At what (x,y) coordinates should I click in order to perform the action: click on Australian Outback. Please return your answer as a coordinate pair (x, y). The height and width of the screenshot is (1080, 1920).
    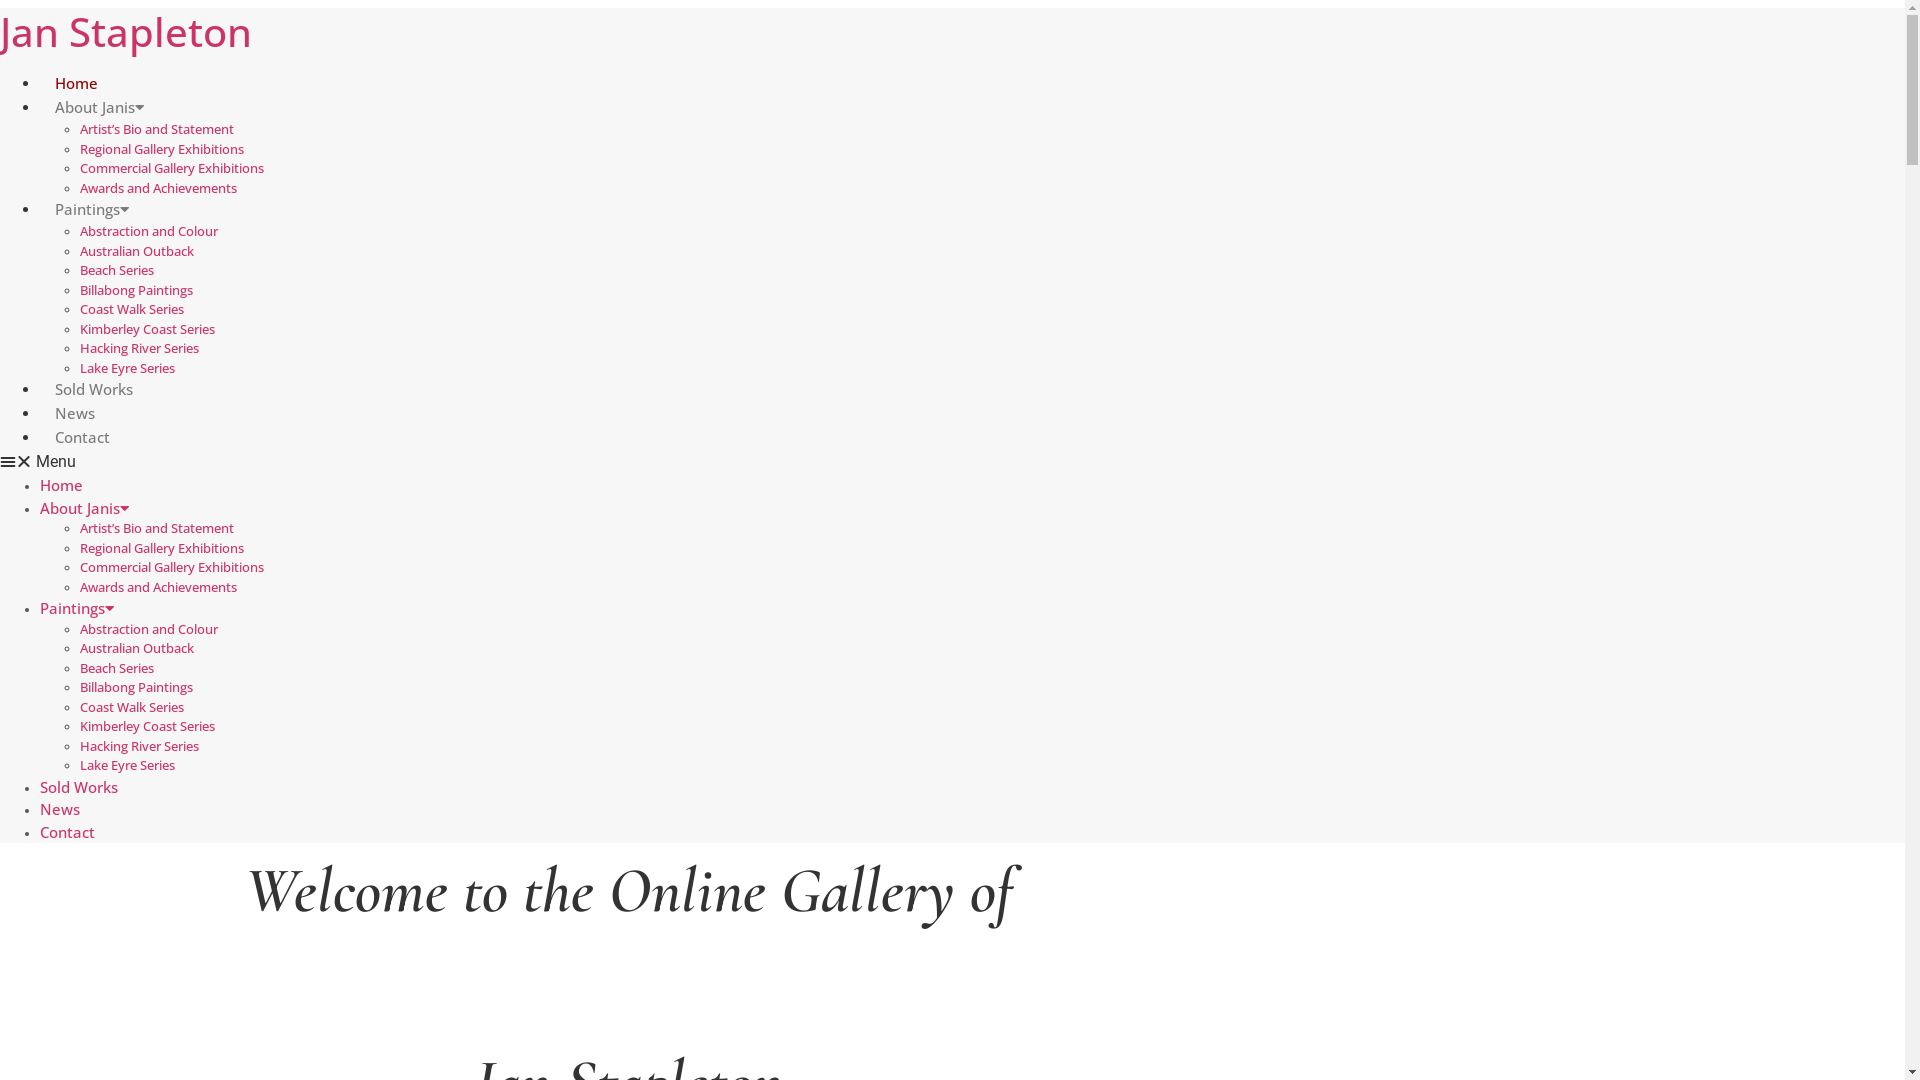
    Looking at the image, I should click on (137, 251).